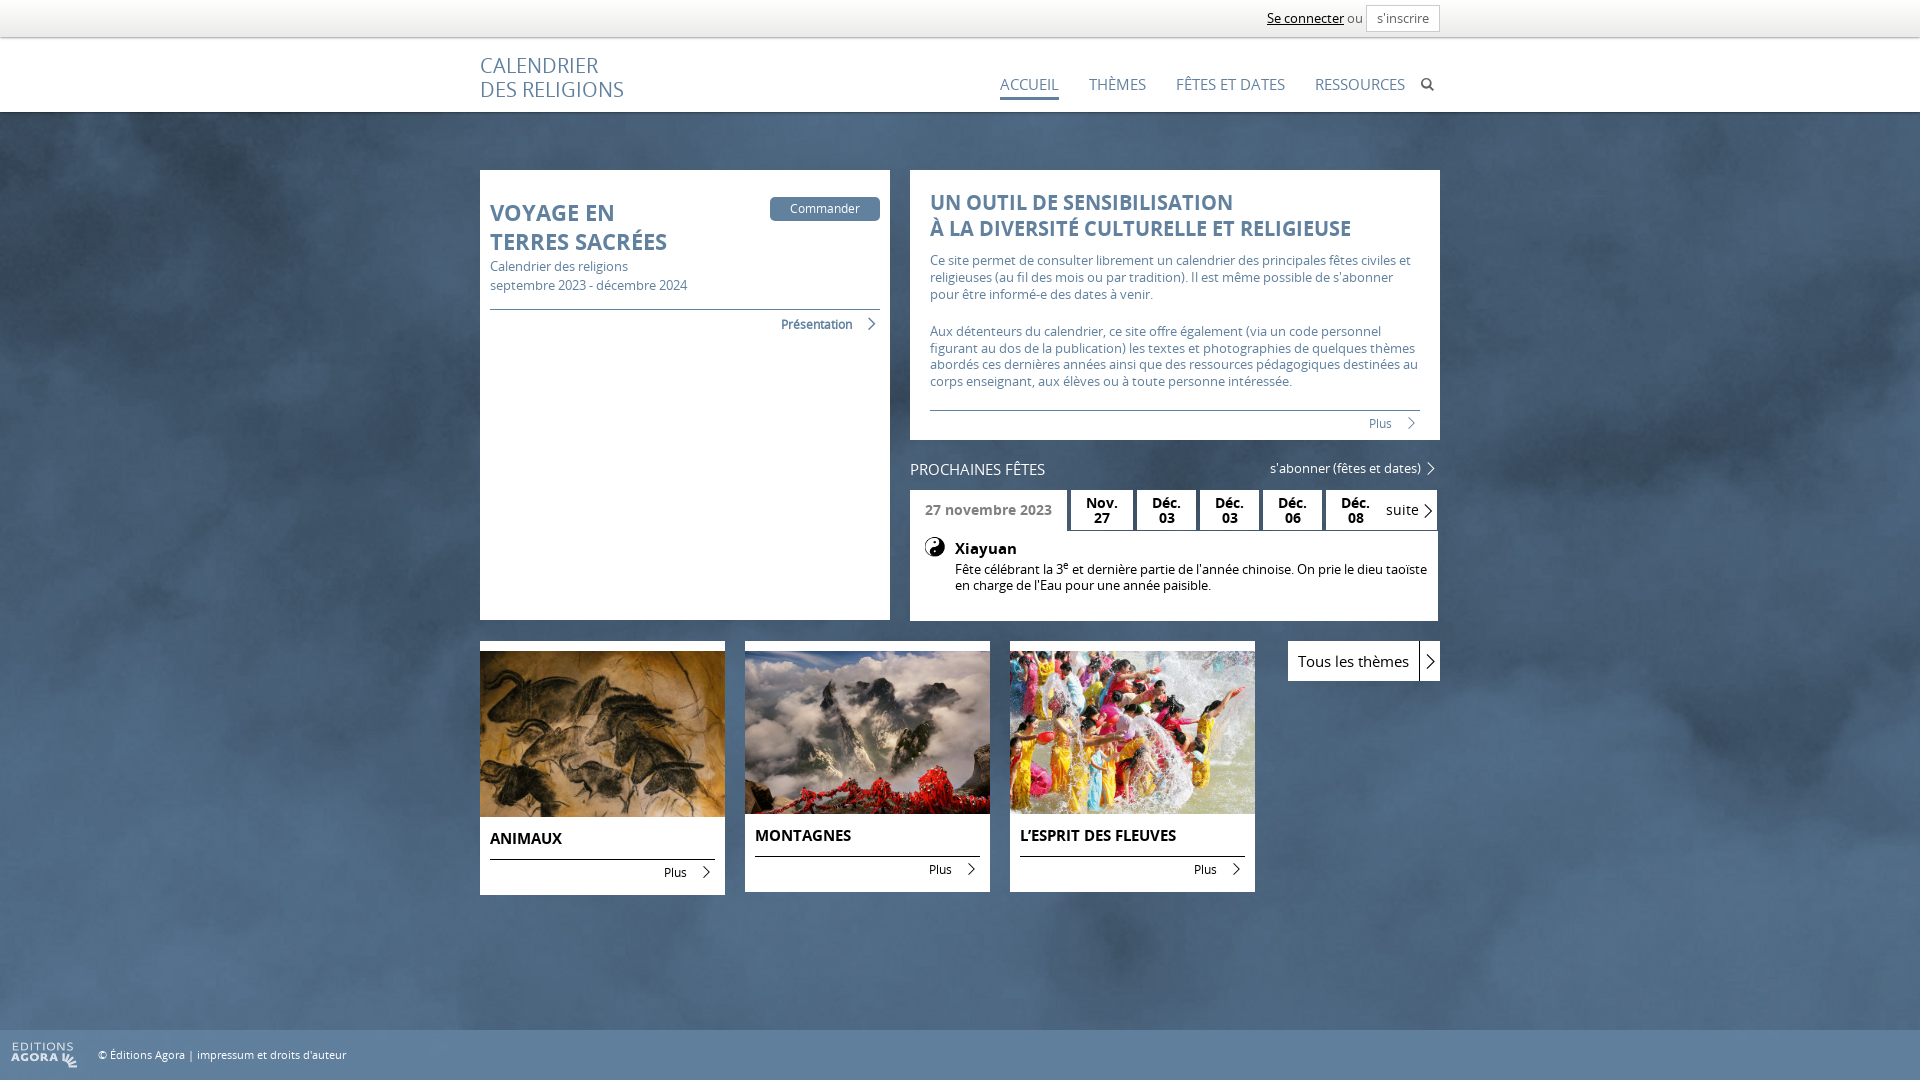 The image size is (1920, 1080). What do you see at coordinates (1428, 84) in the screenshot?
I see `L` at bounding box center [1428, 84].